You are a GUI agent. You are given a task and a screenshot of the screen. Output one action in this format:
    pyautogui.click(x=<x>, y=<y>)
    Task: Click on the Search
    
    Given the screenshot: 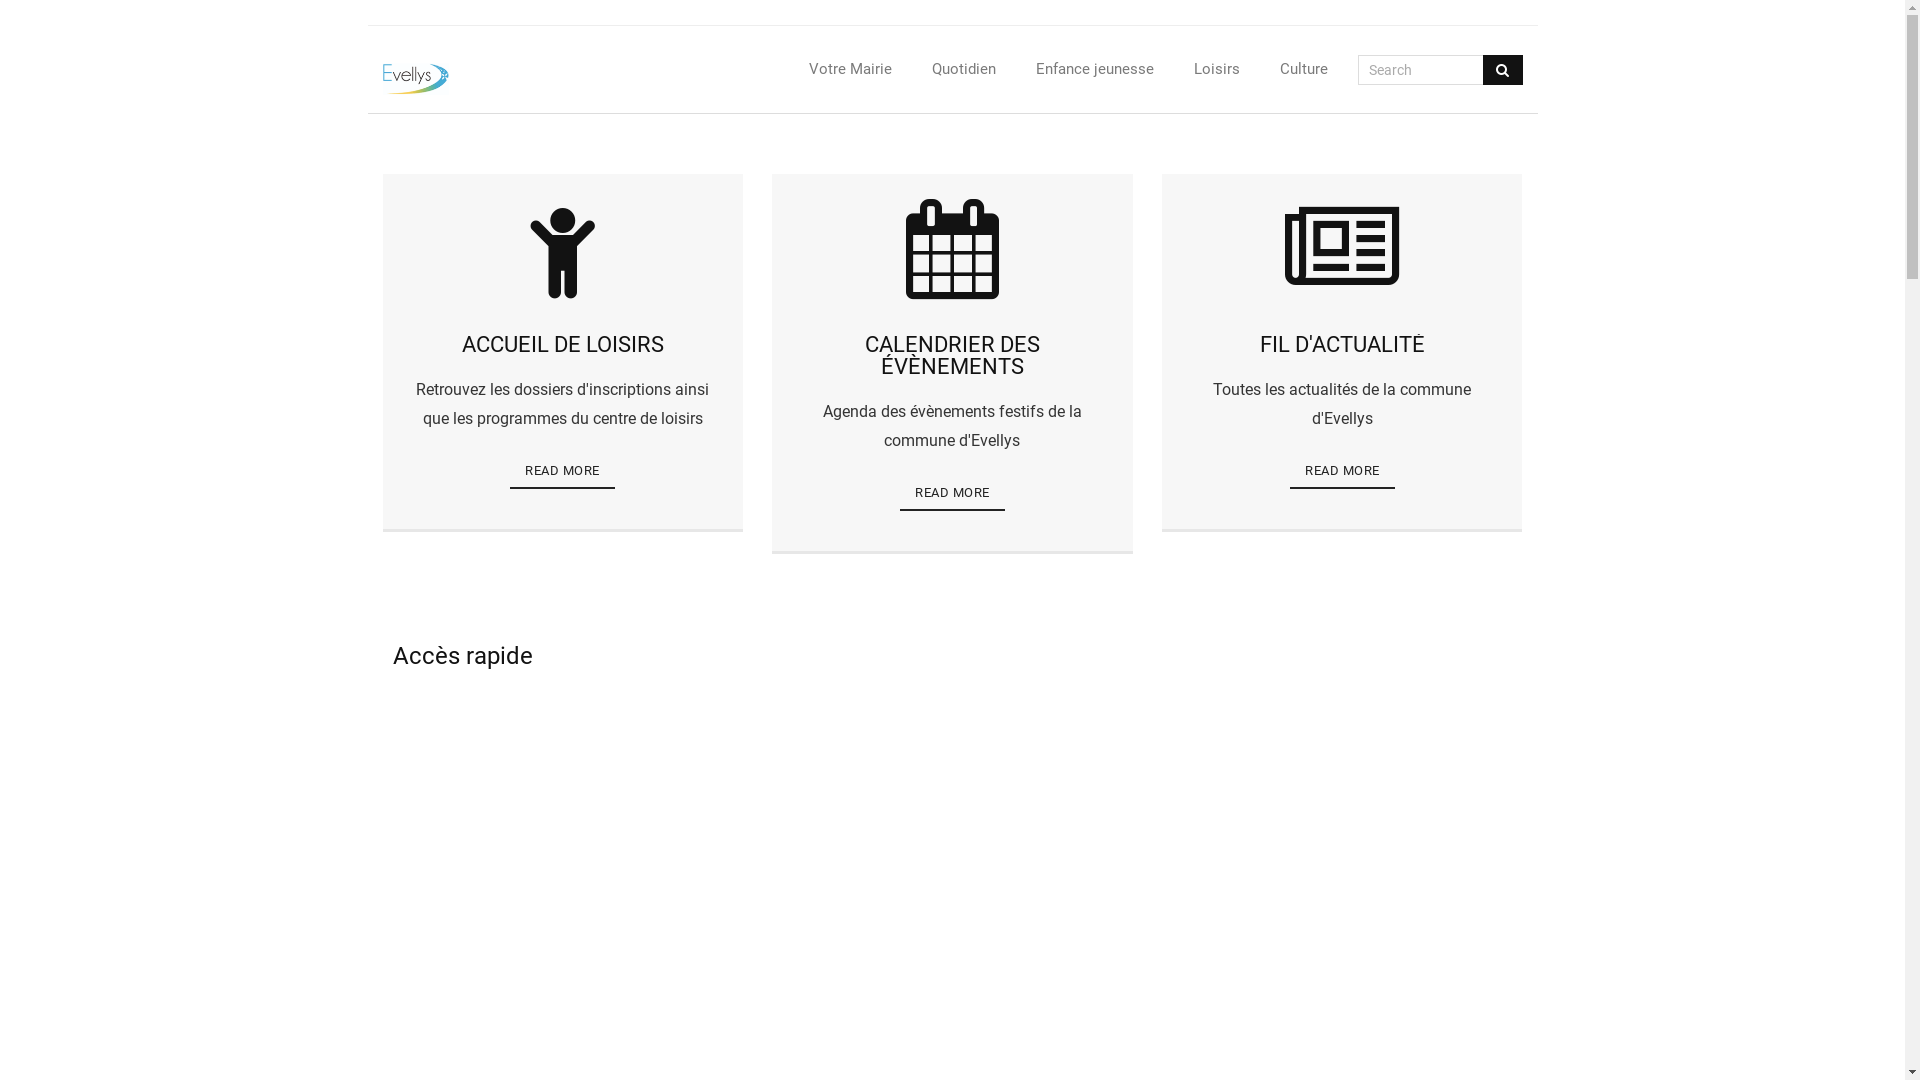 What is the action you would take?
    pyautogui.click(x=50, y=22)
    